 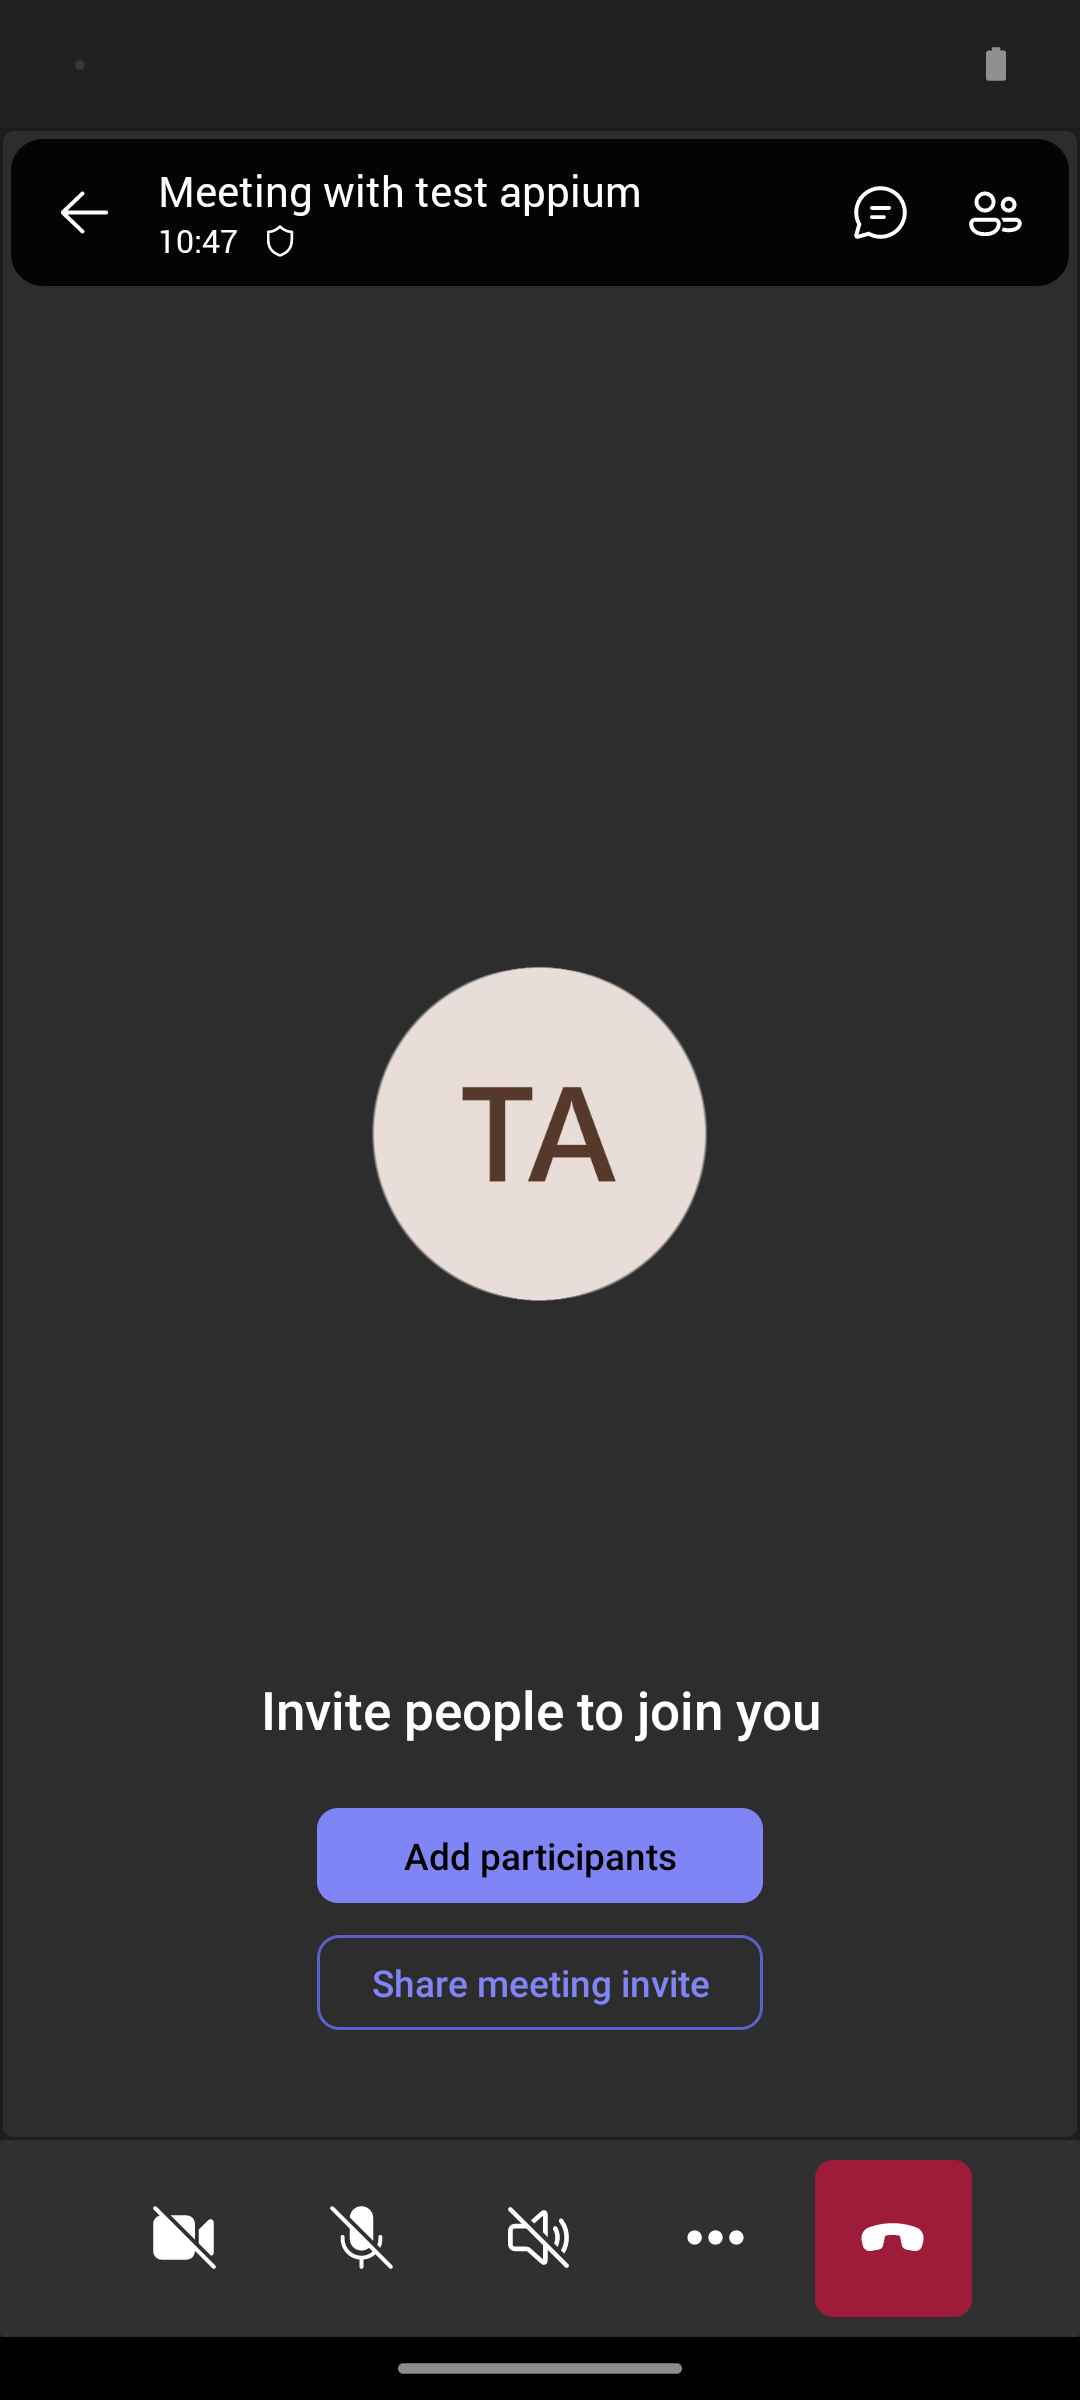 I want to click on More options, so click(x=716, y=2238).